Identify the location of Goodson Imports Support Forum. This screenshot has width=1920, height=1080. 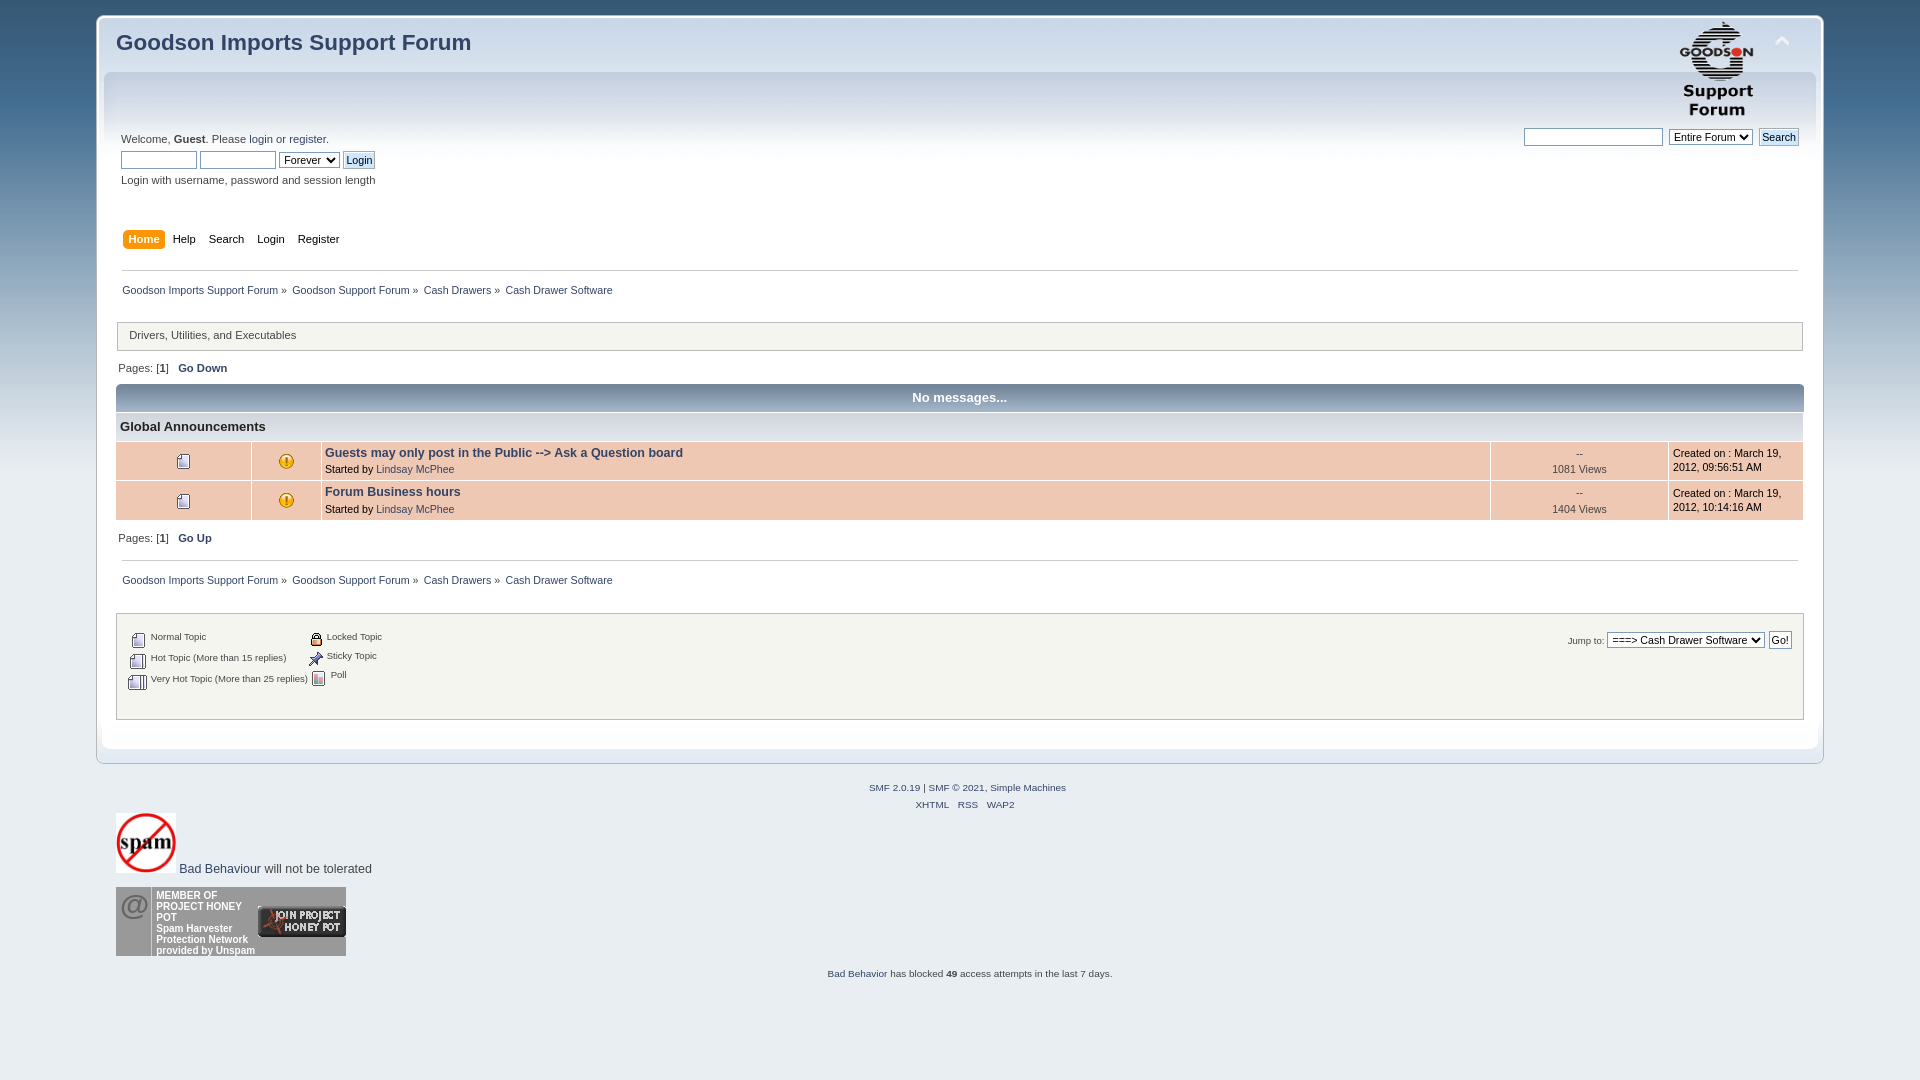
(200, 290).